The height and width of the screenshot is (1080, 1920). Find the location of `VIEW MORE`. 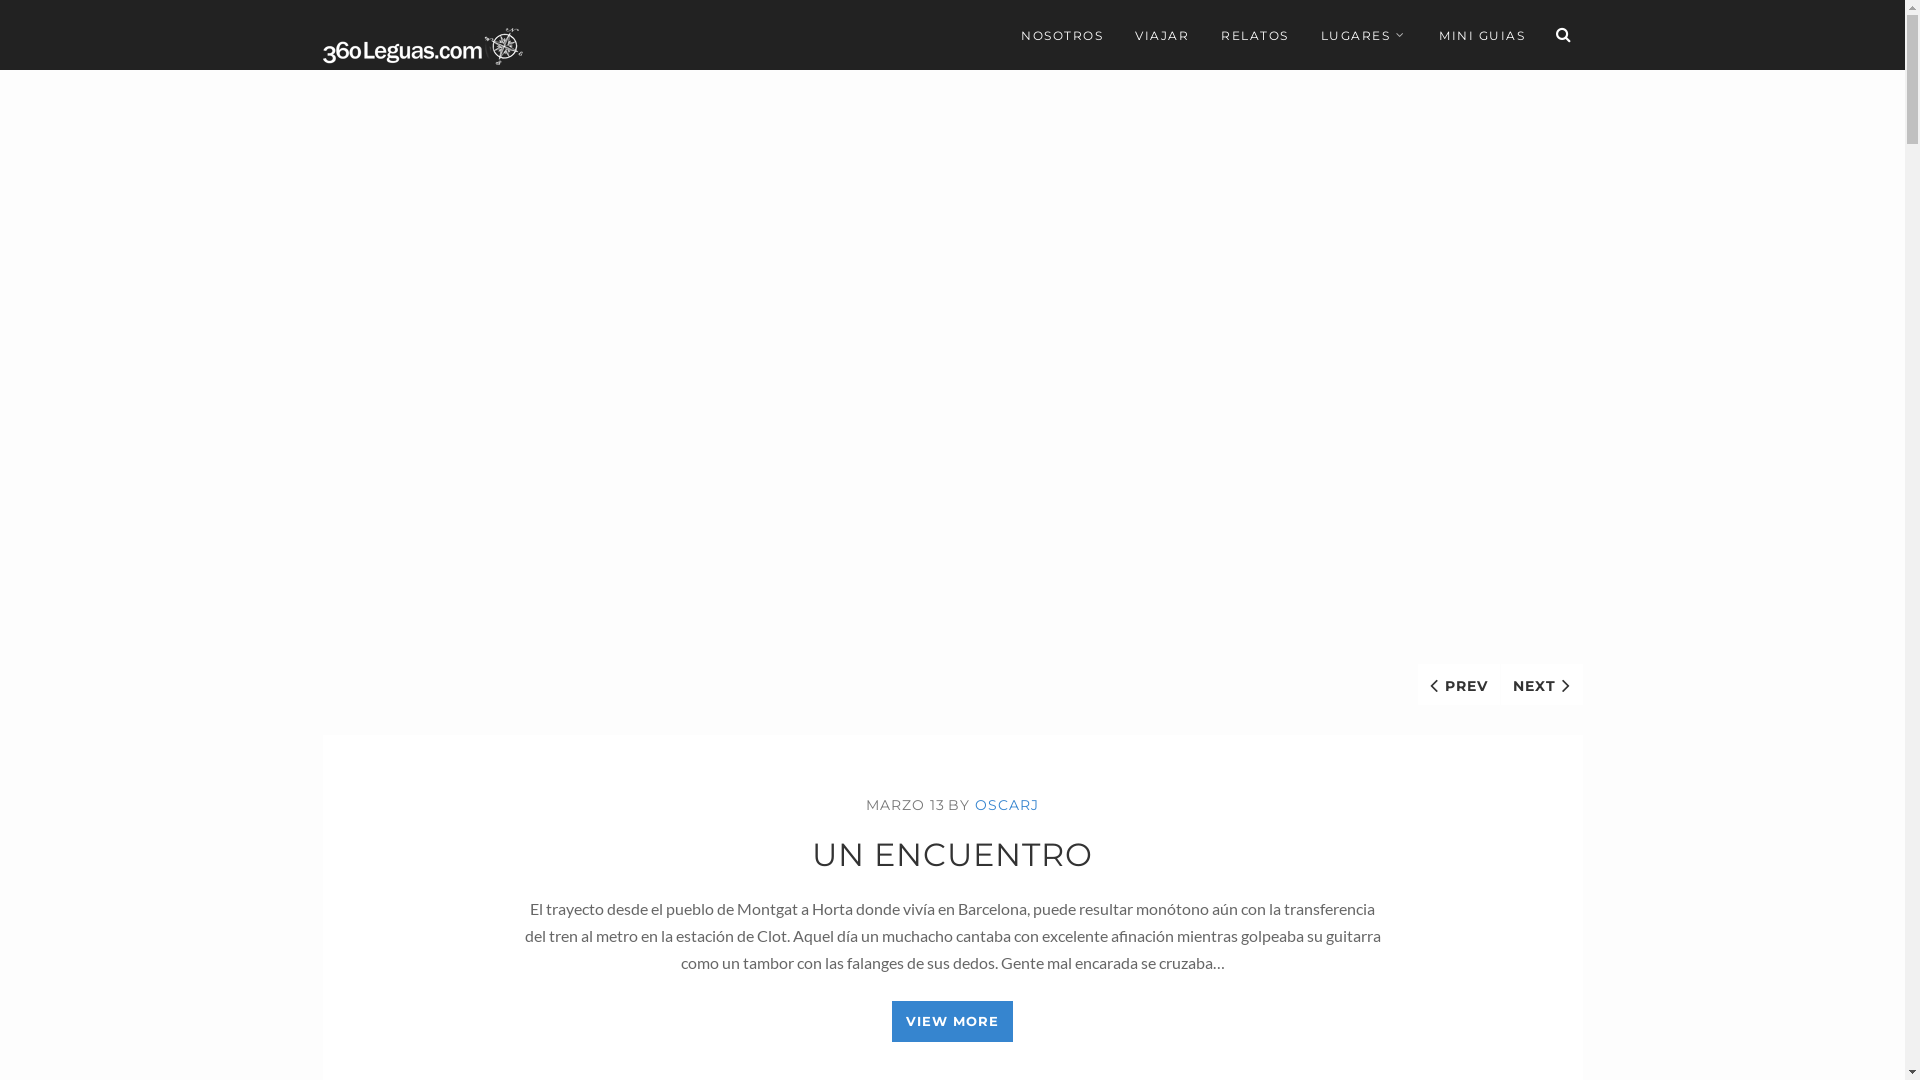

VIEW MORE is located at coordinates (952, 1022).